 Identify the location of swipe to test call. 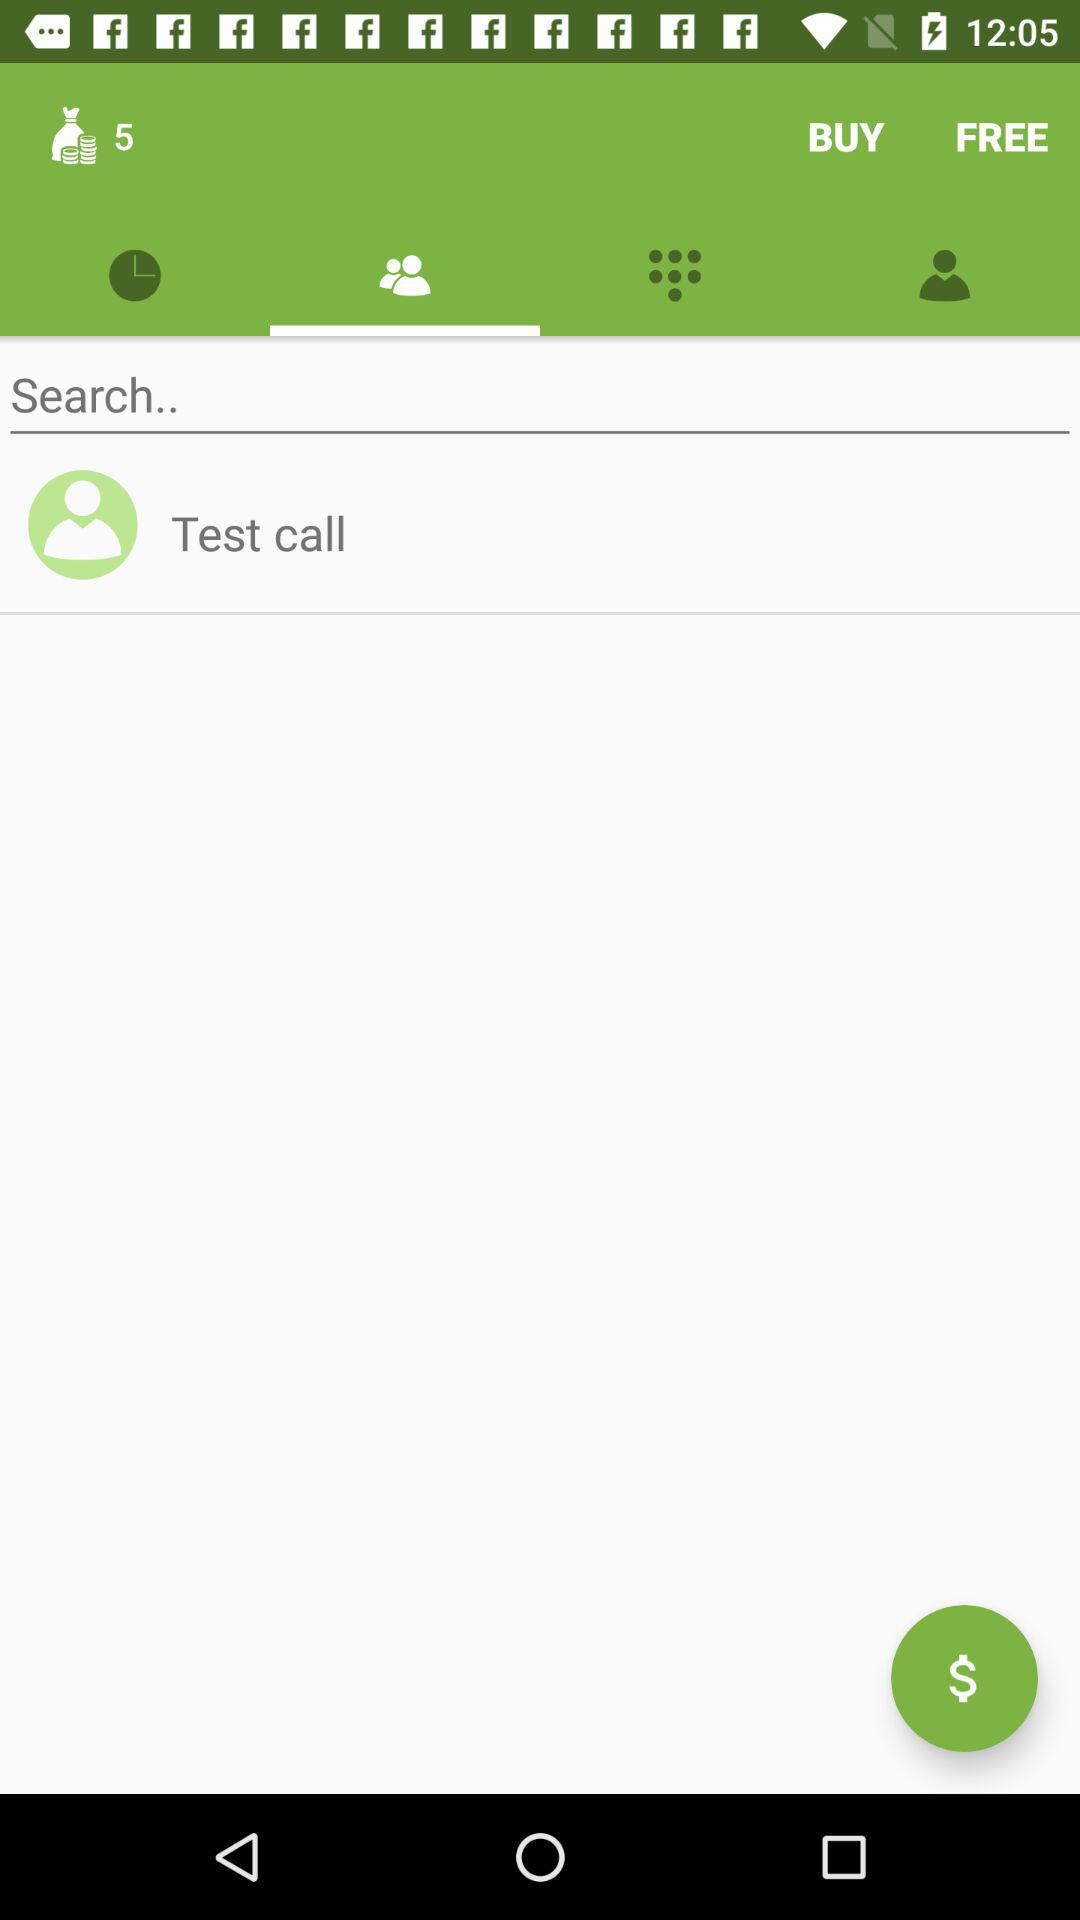
(612, 532).